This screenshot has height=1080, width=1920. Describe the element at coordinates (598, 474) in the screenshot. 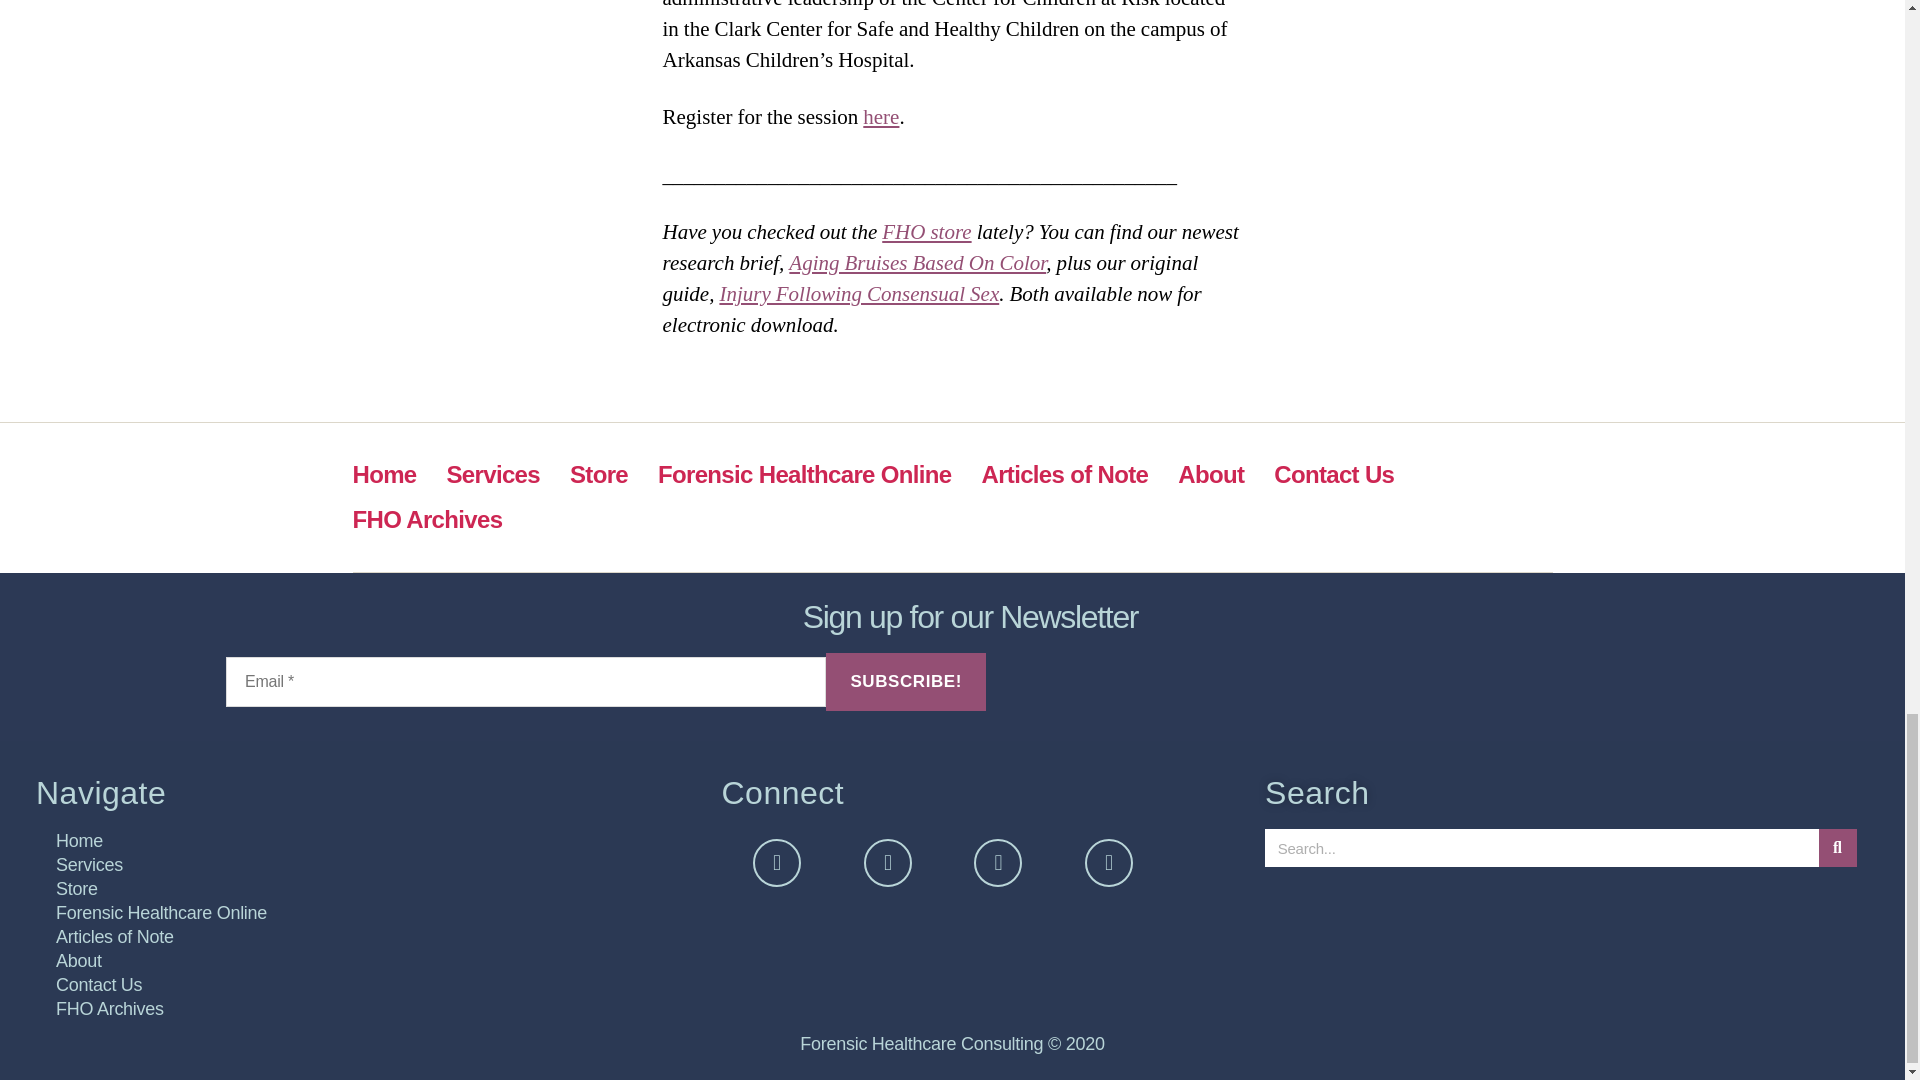

I see `Store` at that location.